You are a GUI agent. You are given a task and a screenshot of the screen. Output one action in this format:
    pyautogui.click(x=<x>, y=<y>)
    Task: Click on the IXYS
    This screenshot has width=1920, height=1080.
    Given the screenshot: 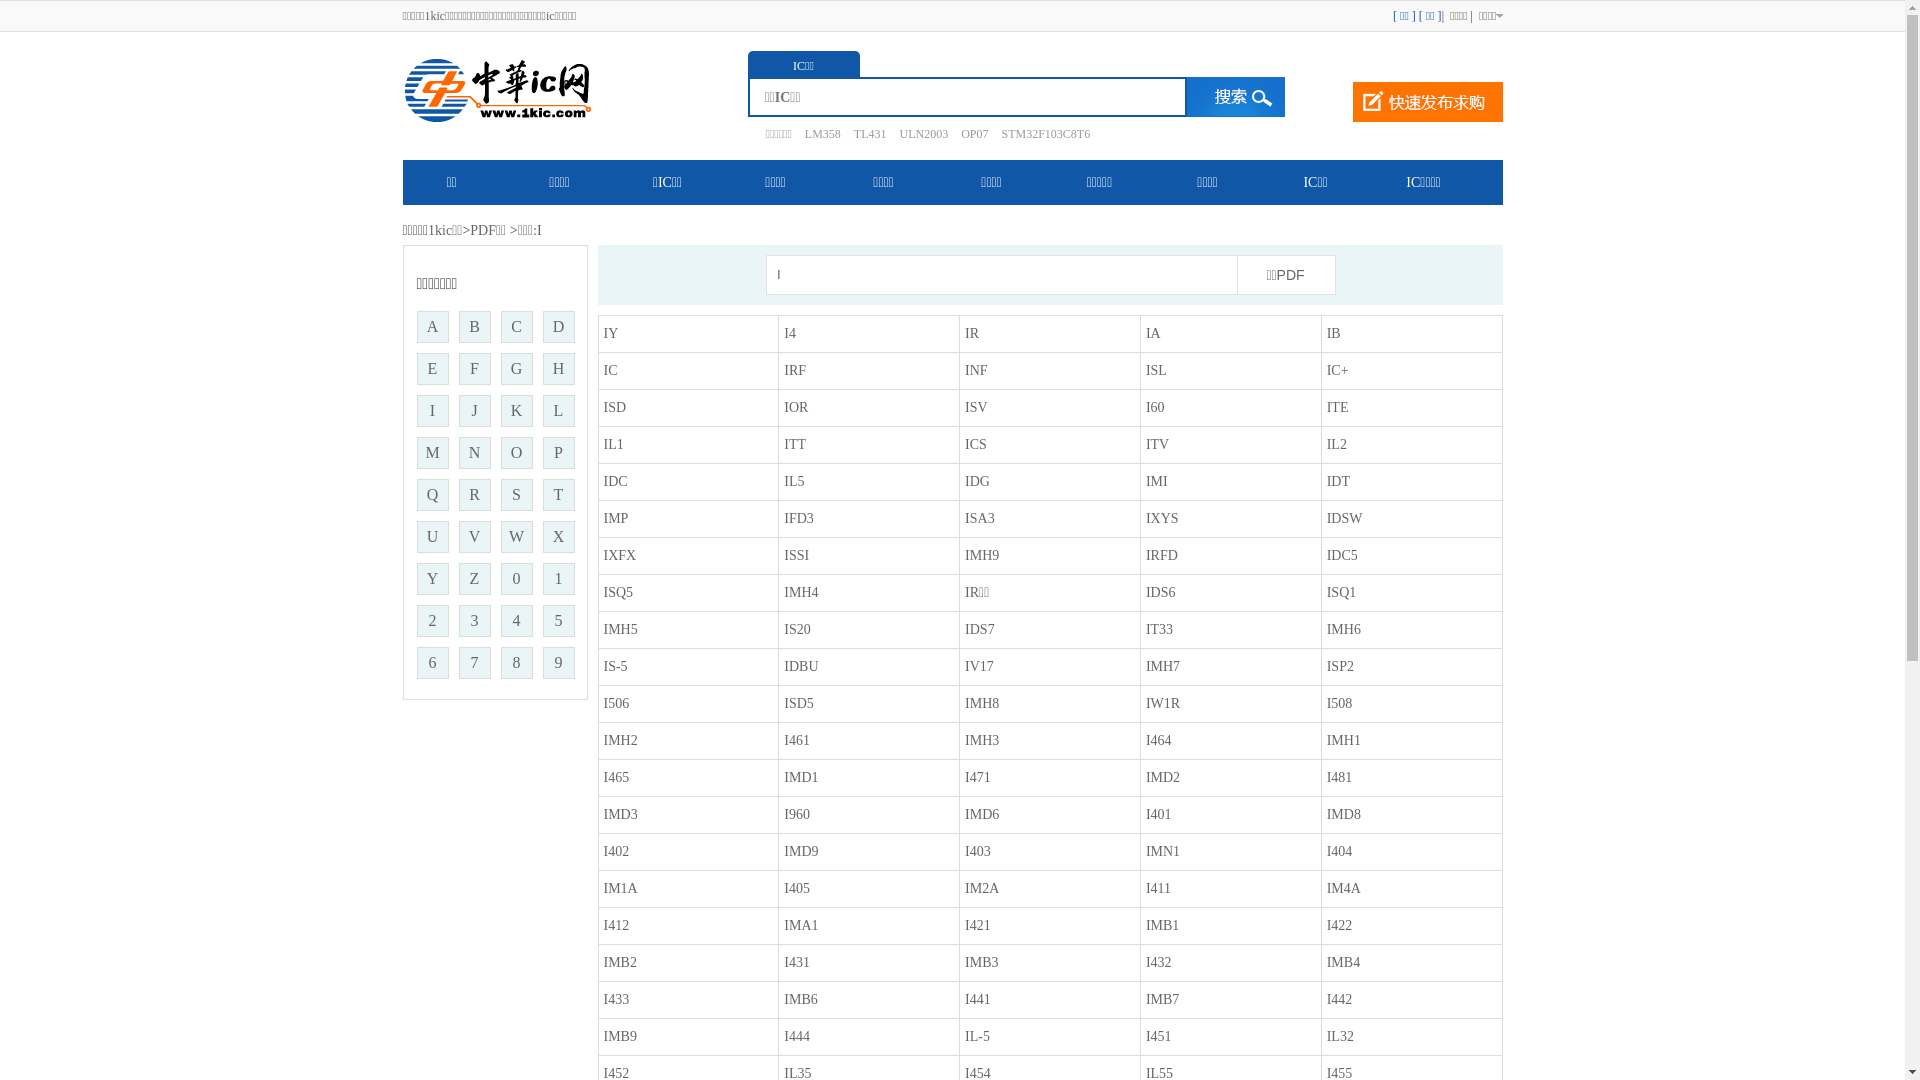 What is the action you would take?
    pyautogui.click(x=1162, y=518)
    